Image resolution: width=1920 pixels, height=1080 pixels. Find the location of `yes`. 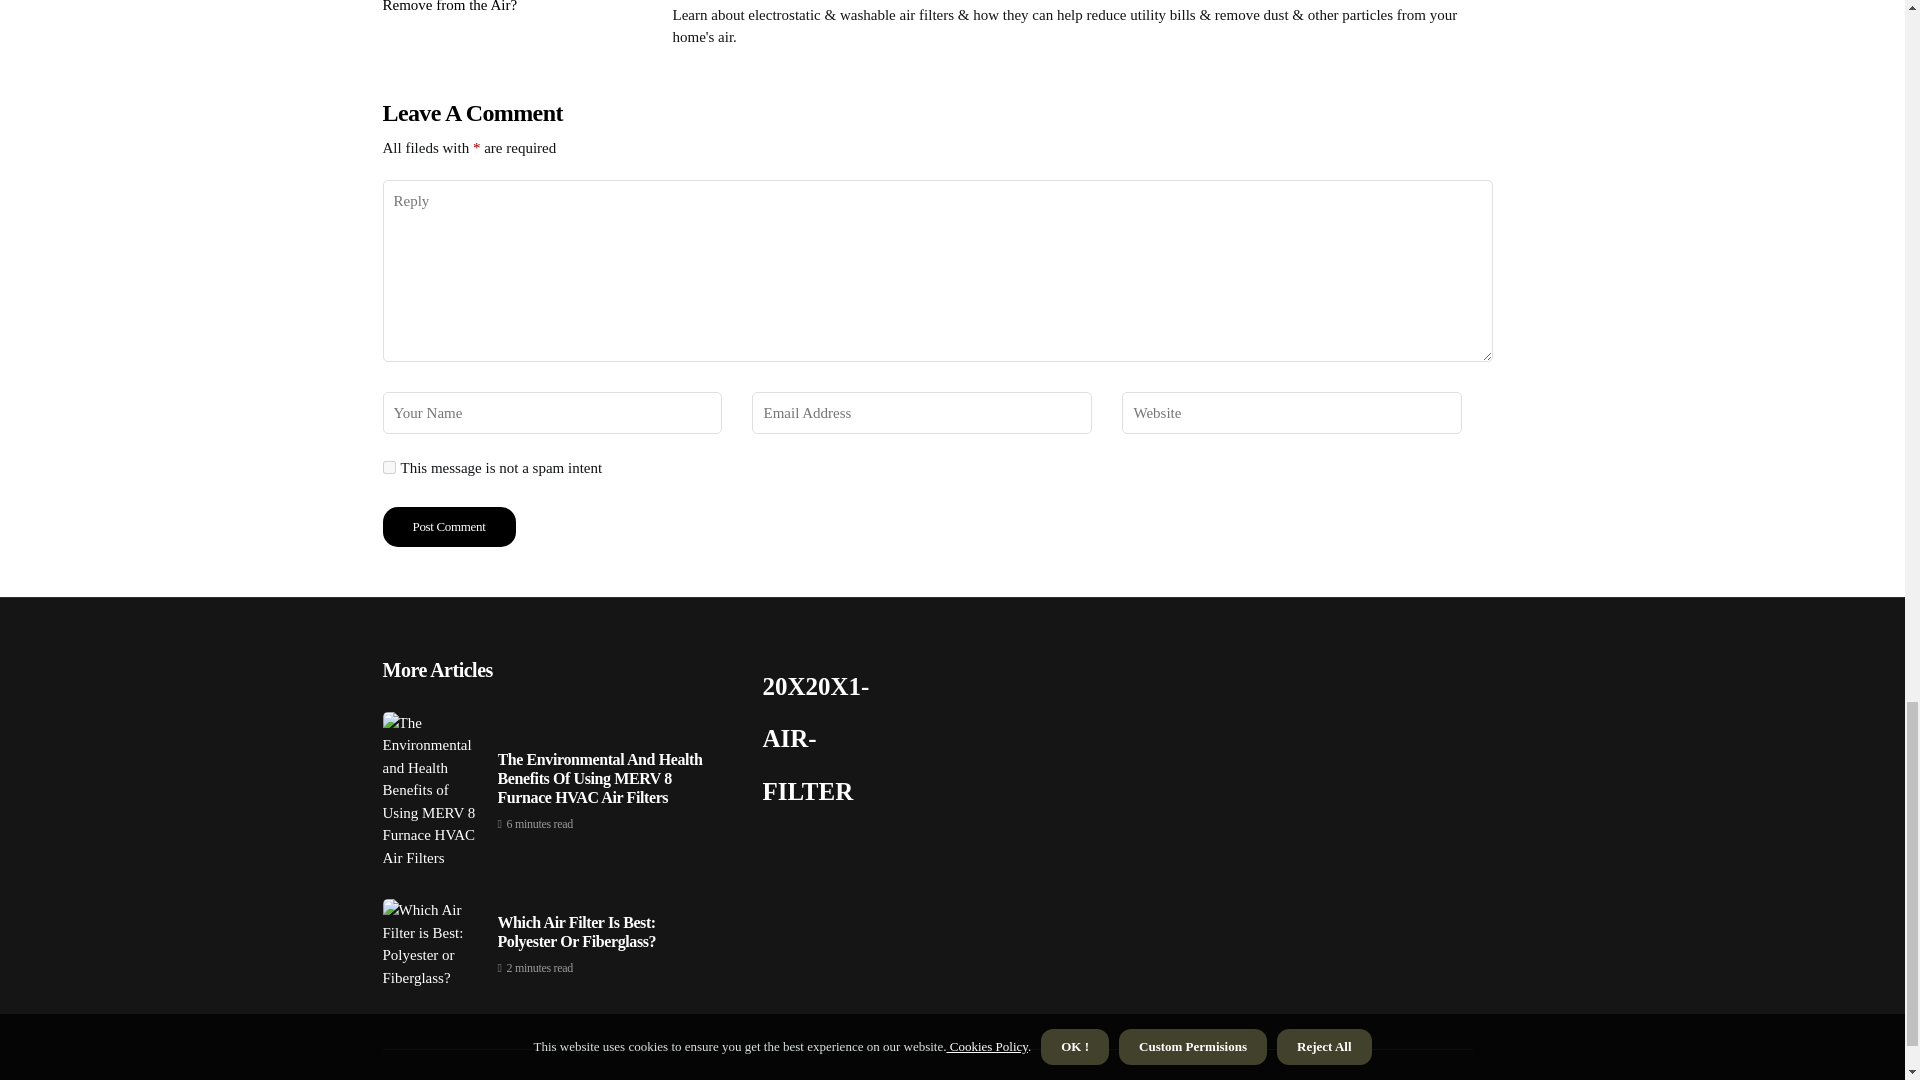

yes is located at coordinates (388, 468).